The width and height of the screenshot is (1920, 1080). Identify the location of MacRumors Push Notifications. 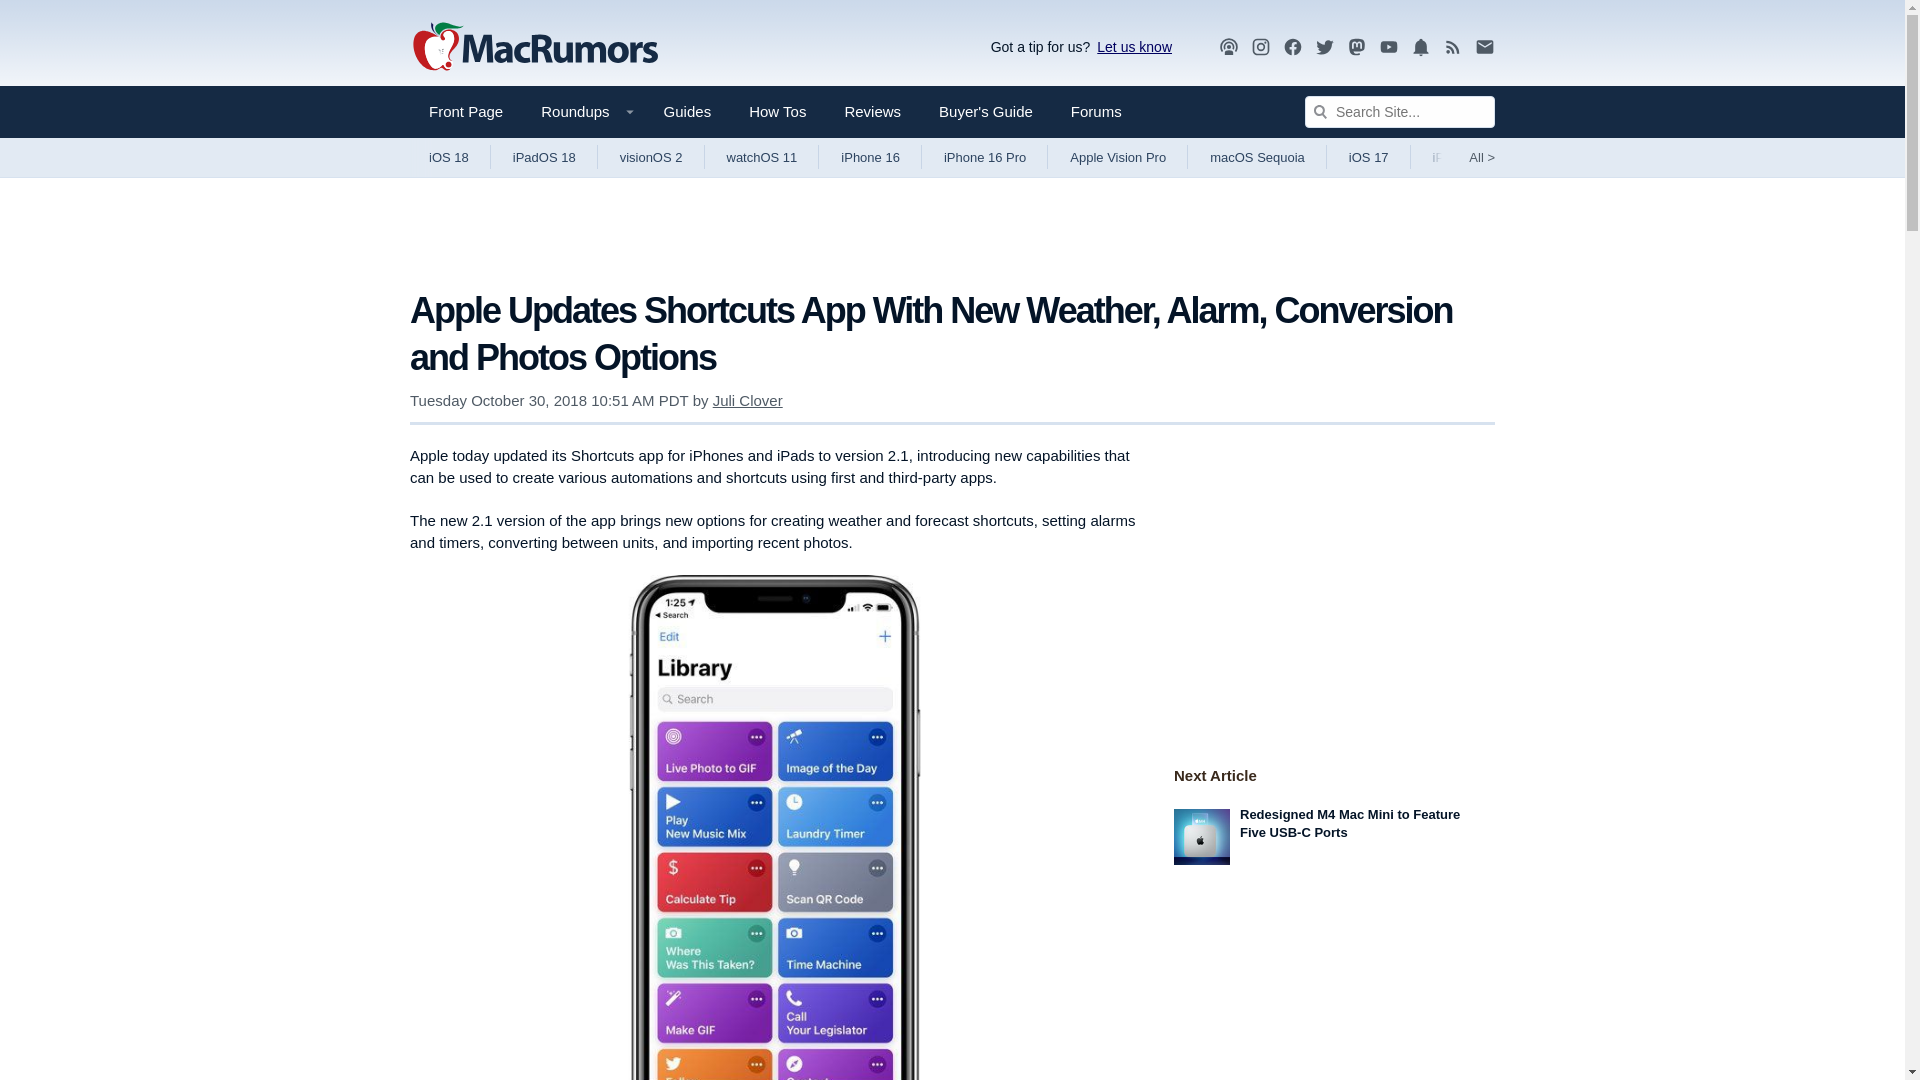
(1420, 47).